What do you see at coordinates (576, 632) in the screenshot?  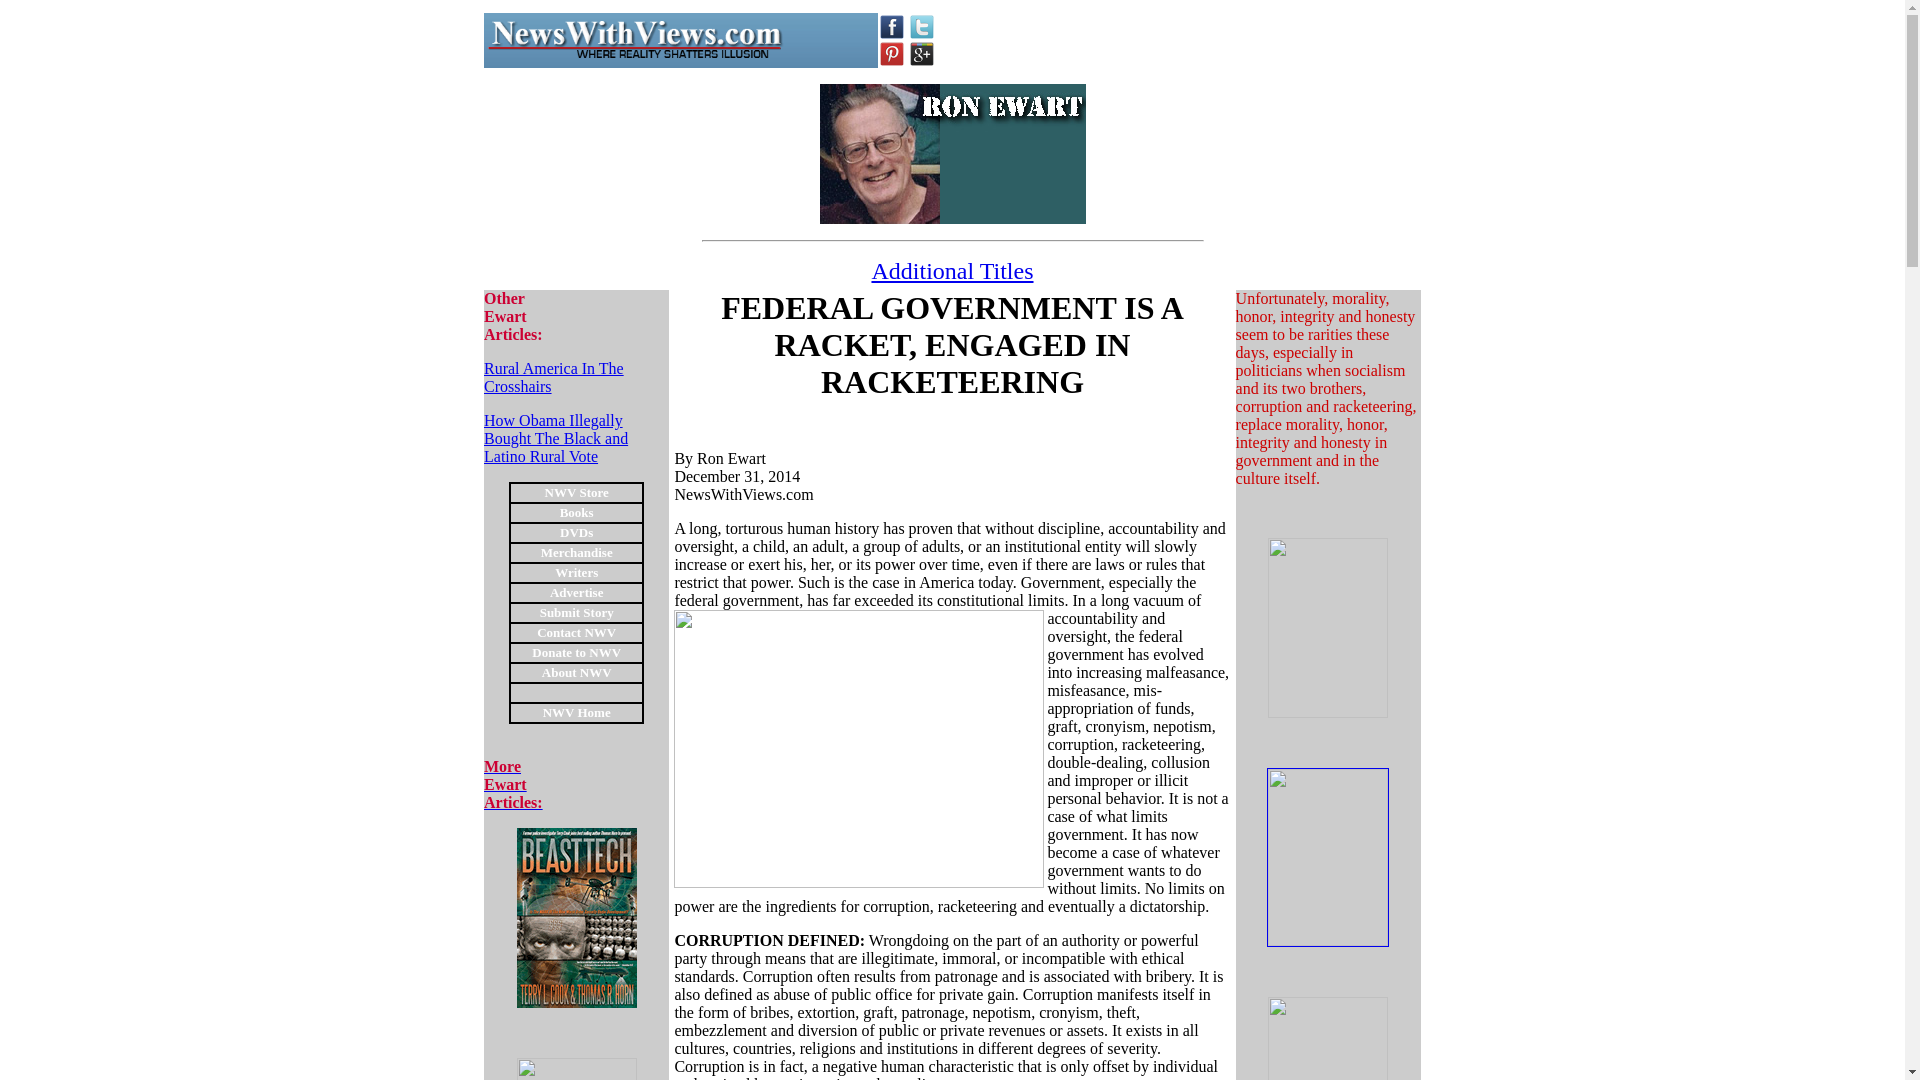 I see `Contact NWV` at bounding box center [576, 632].